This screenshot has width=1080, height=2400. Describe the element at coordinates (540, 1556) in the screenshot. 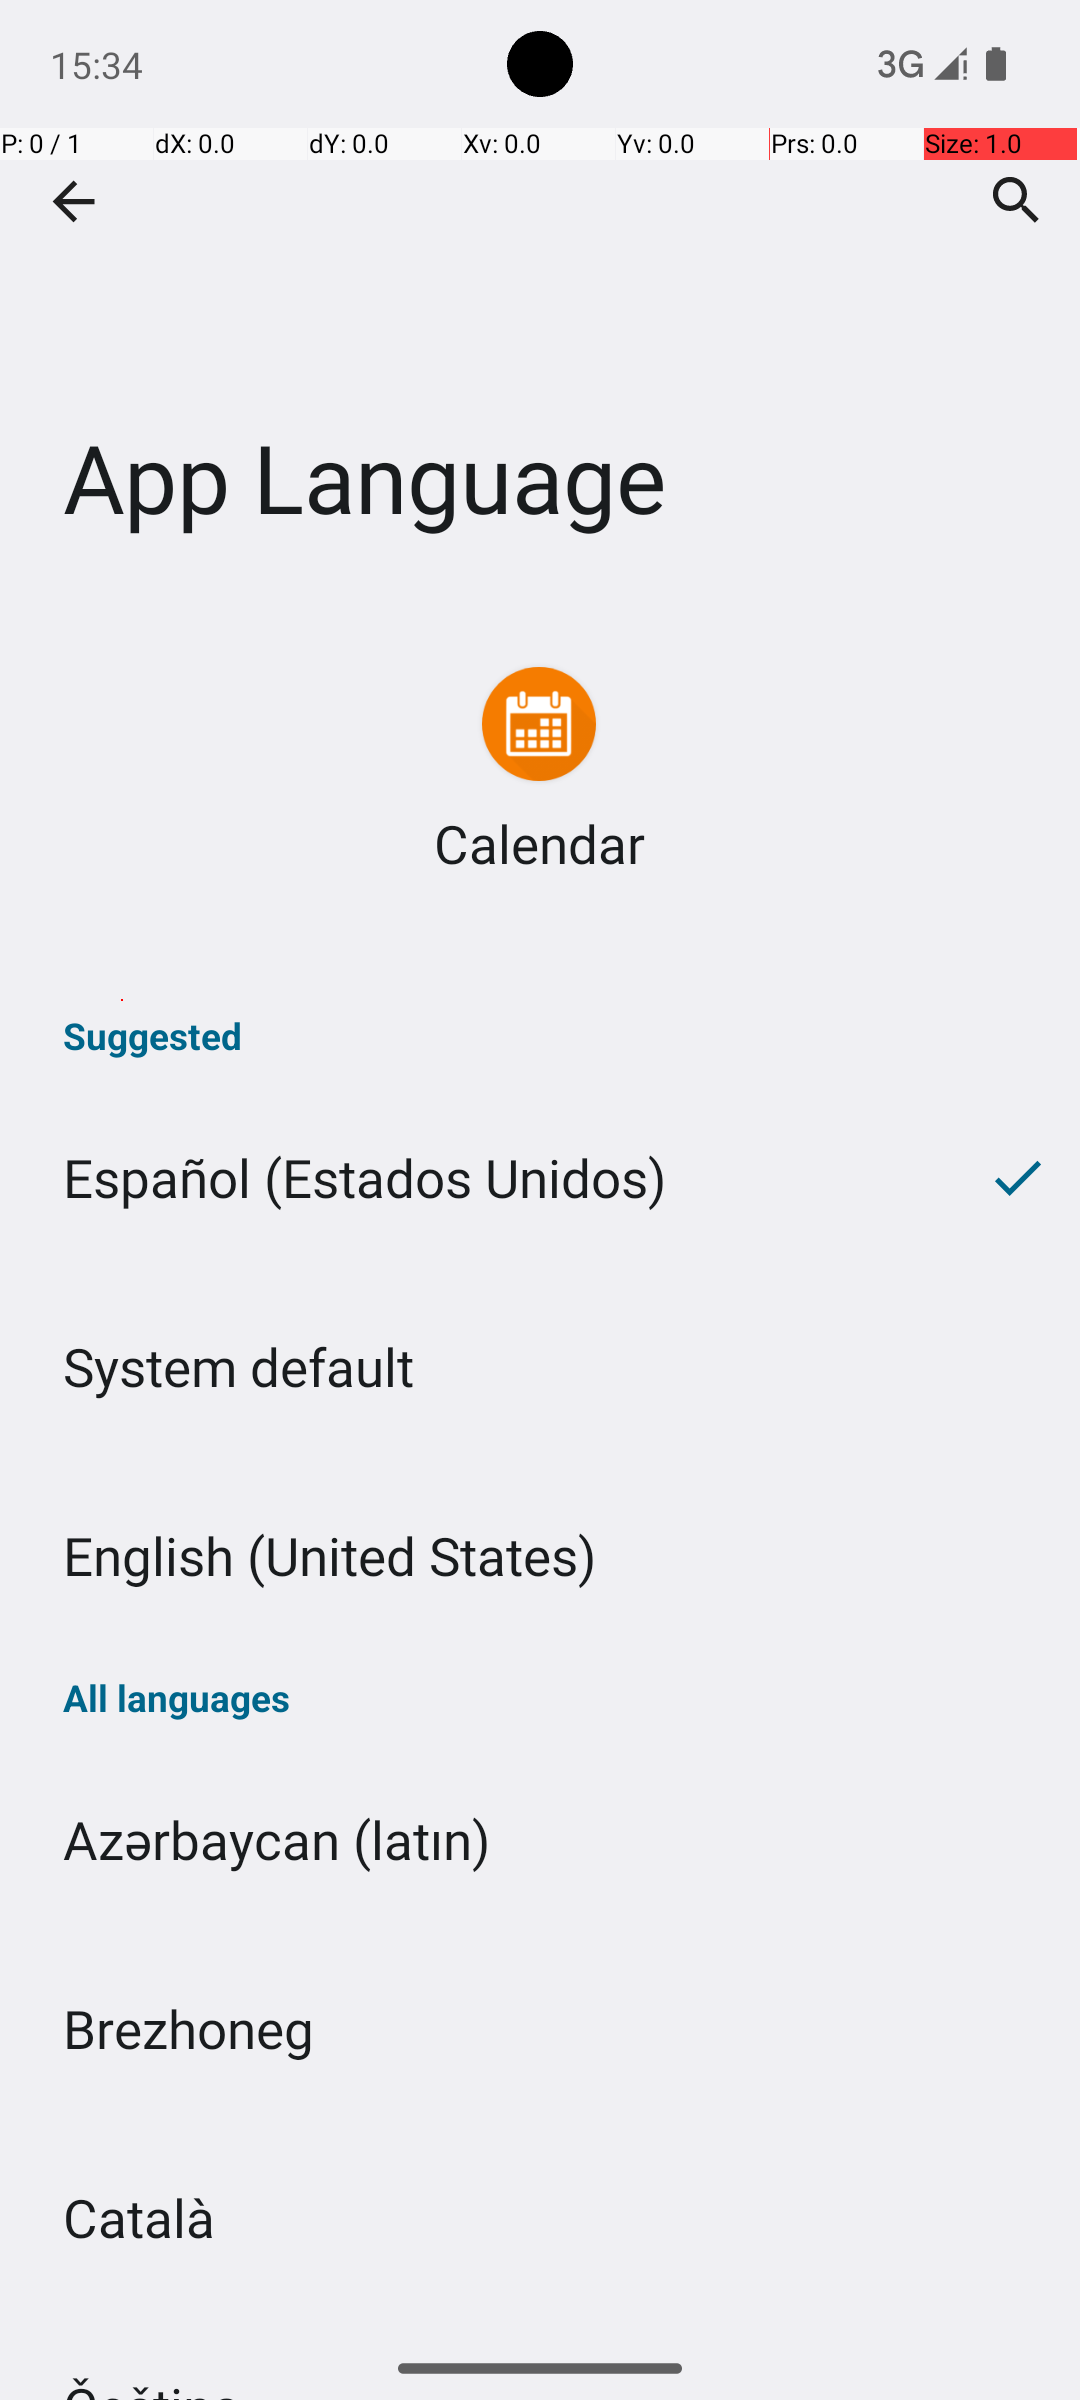

I see `English (United States)` at that location.